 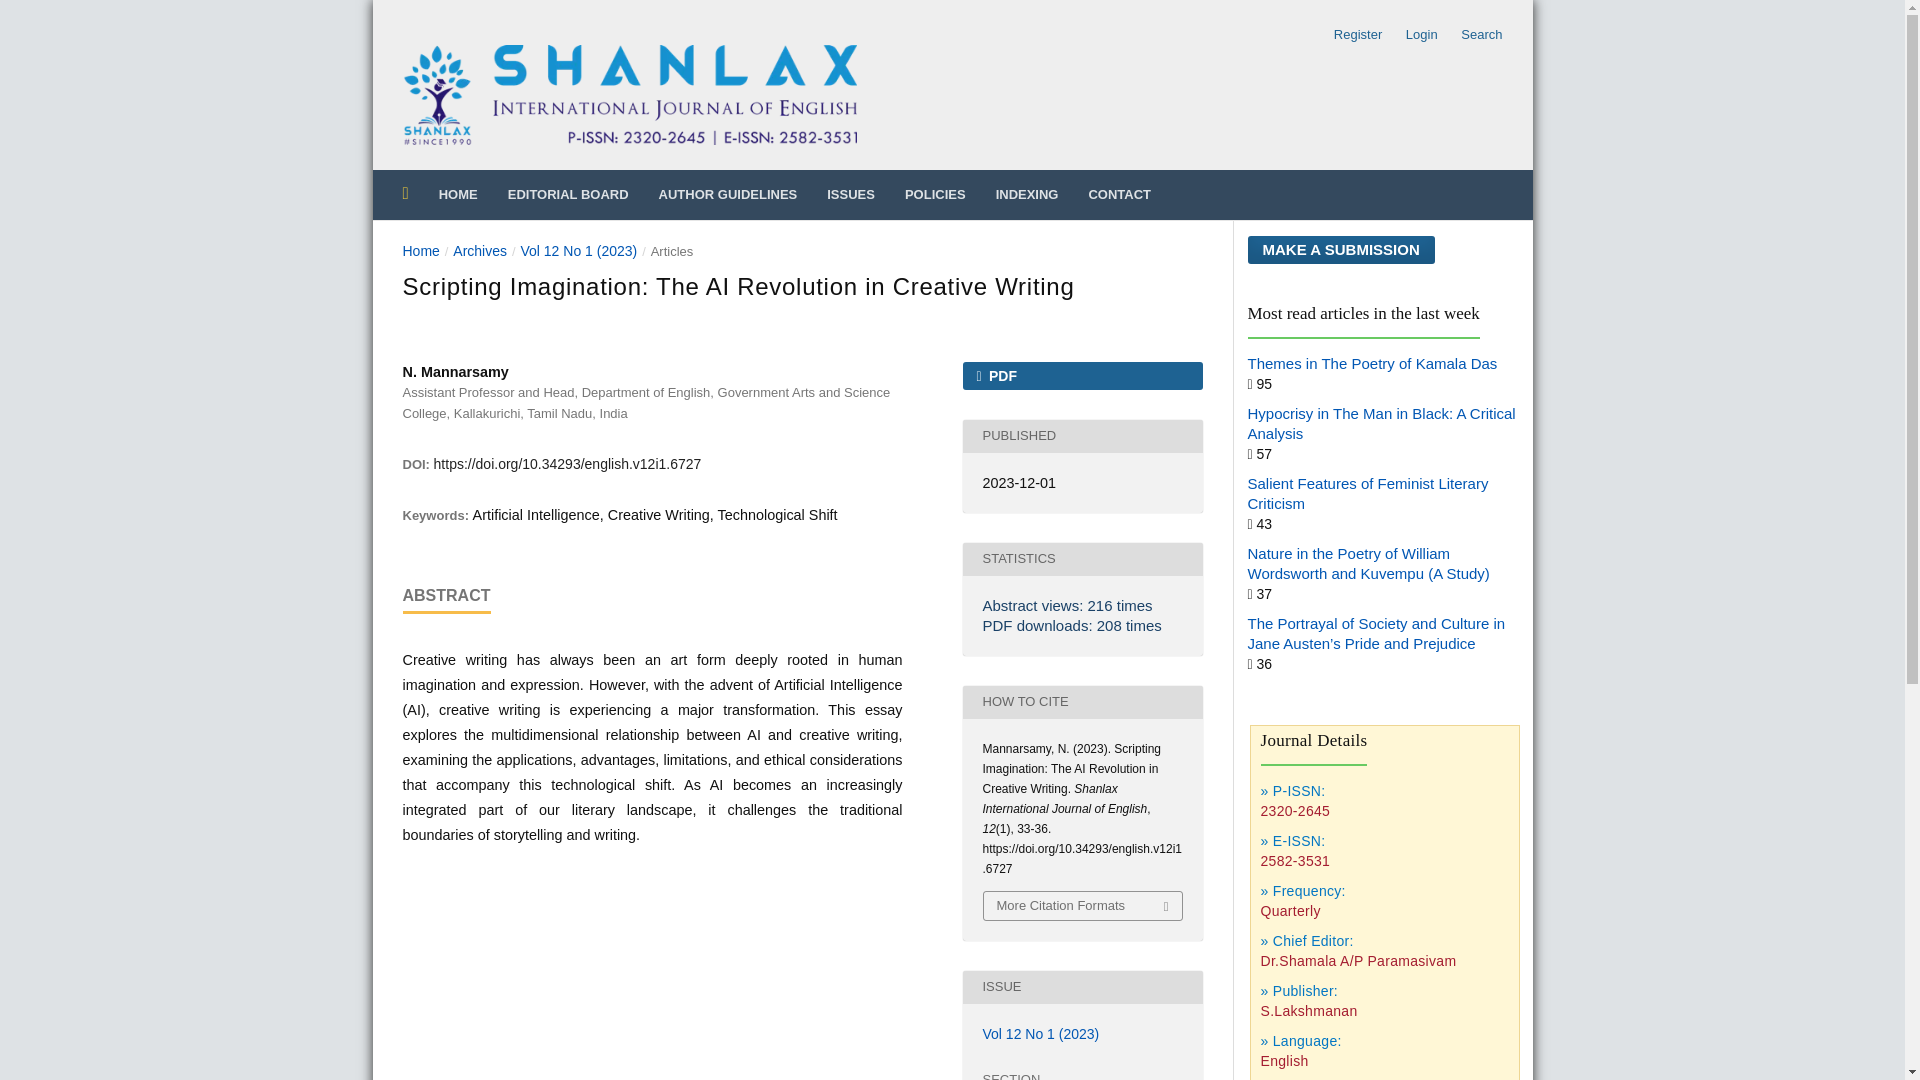 I want to click on Search, so click(x=1476, y=34).